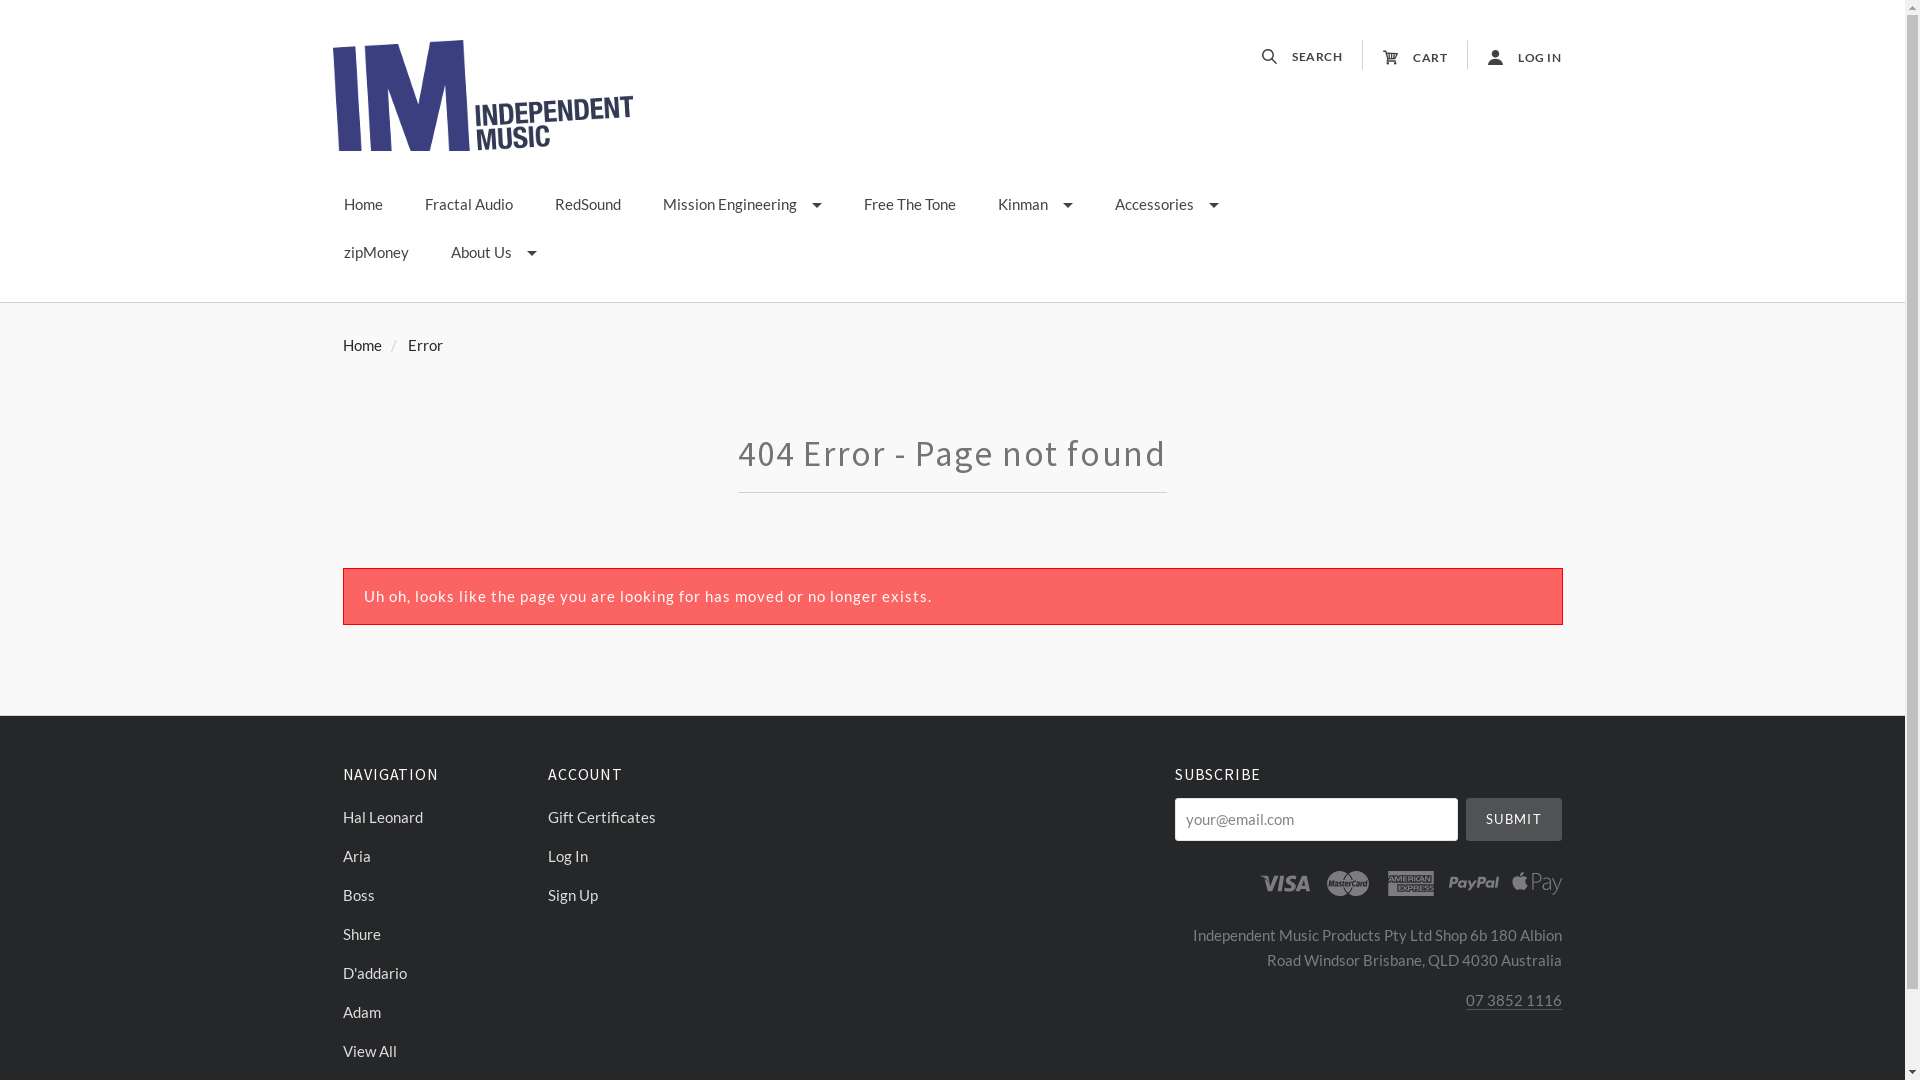 This screenshot has width=1920, height=1080. What do you see at coordinates (588, 205) in the screenshot?
I see `RedSound` at bounding box center [588, 205].